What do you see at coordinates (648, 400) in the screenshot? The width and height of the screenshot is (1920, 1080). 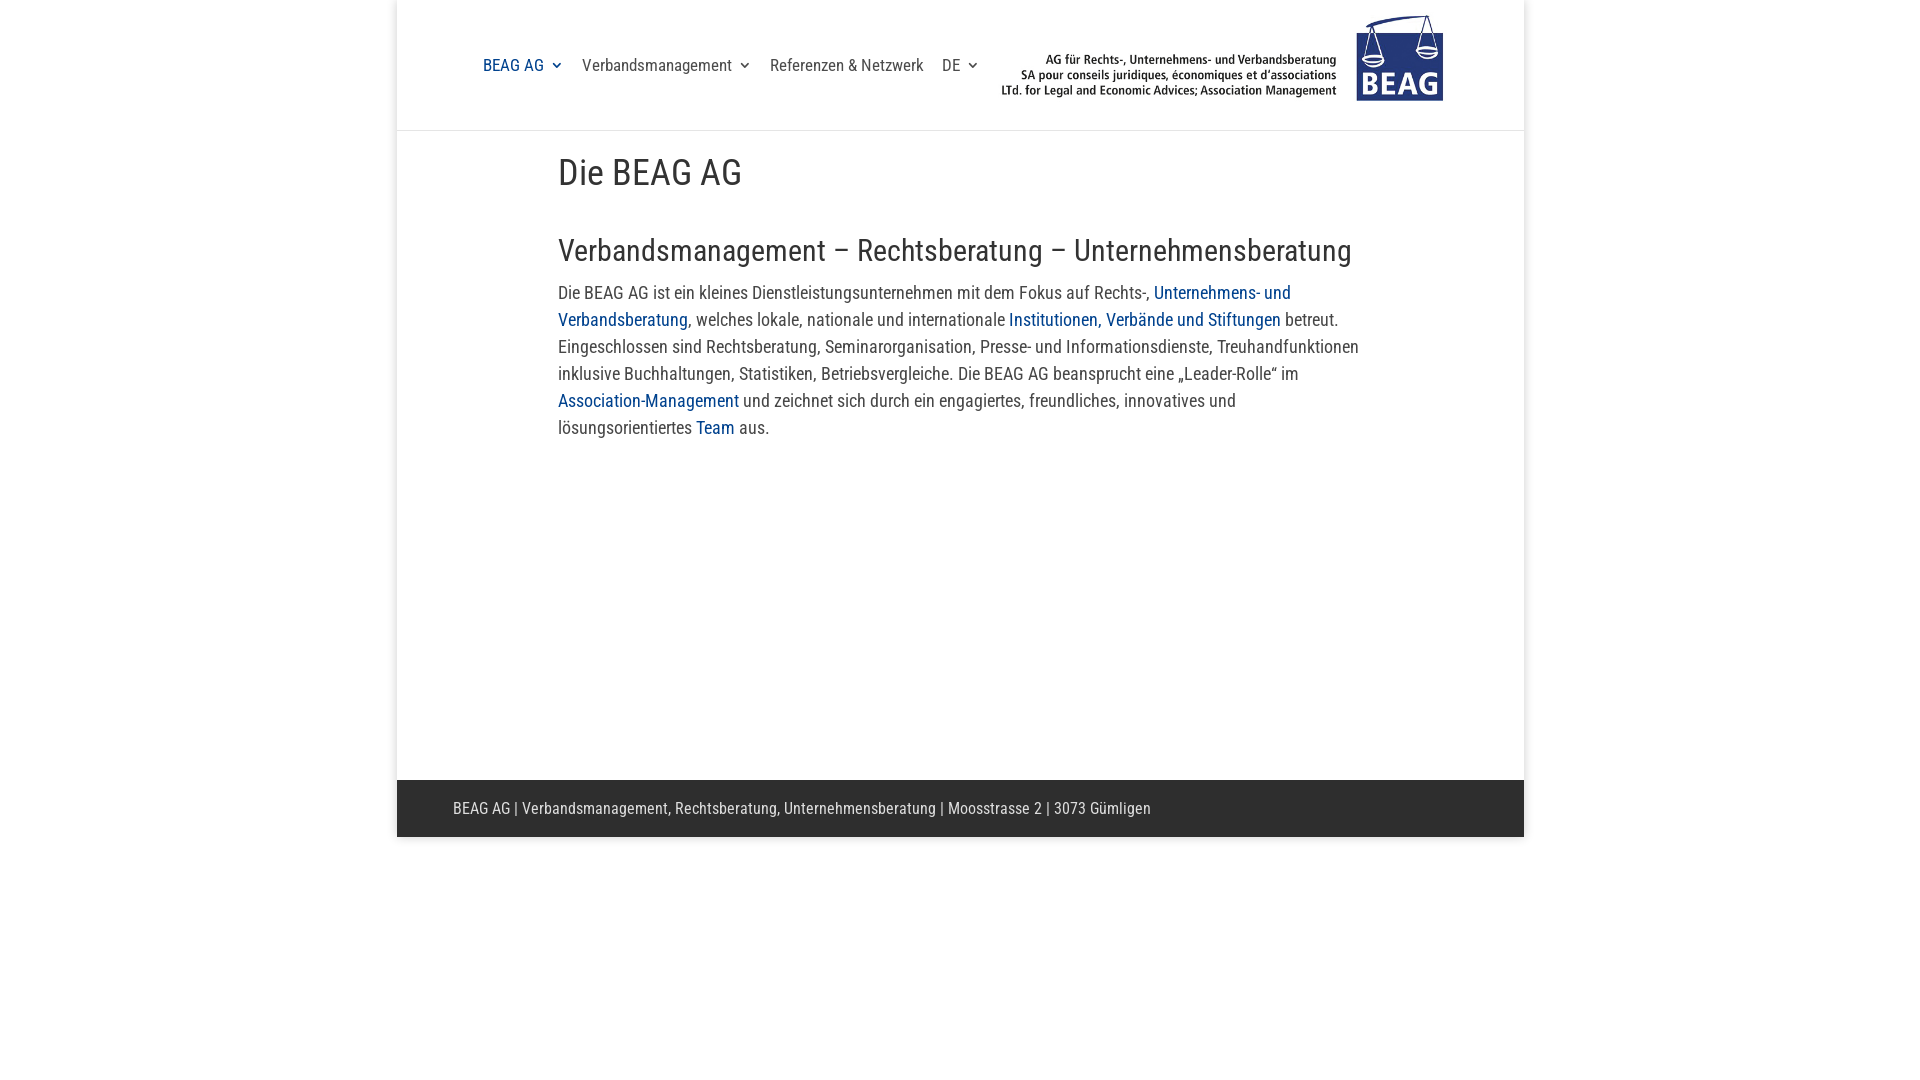 I see `Association-Management` at bounding box center [648, 400].